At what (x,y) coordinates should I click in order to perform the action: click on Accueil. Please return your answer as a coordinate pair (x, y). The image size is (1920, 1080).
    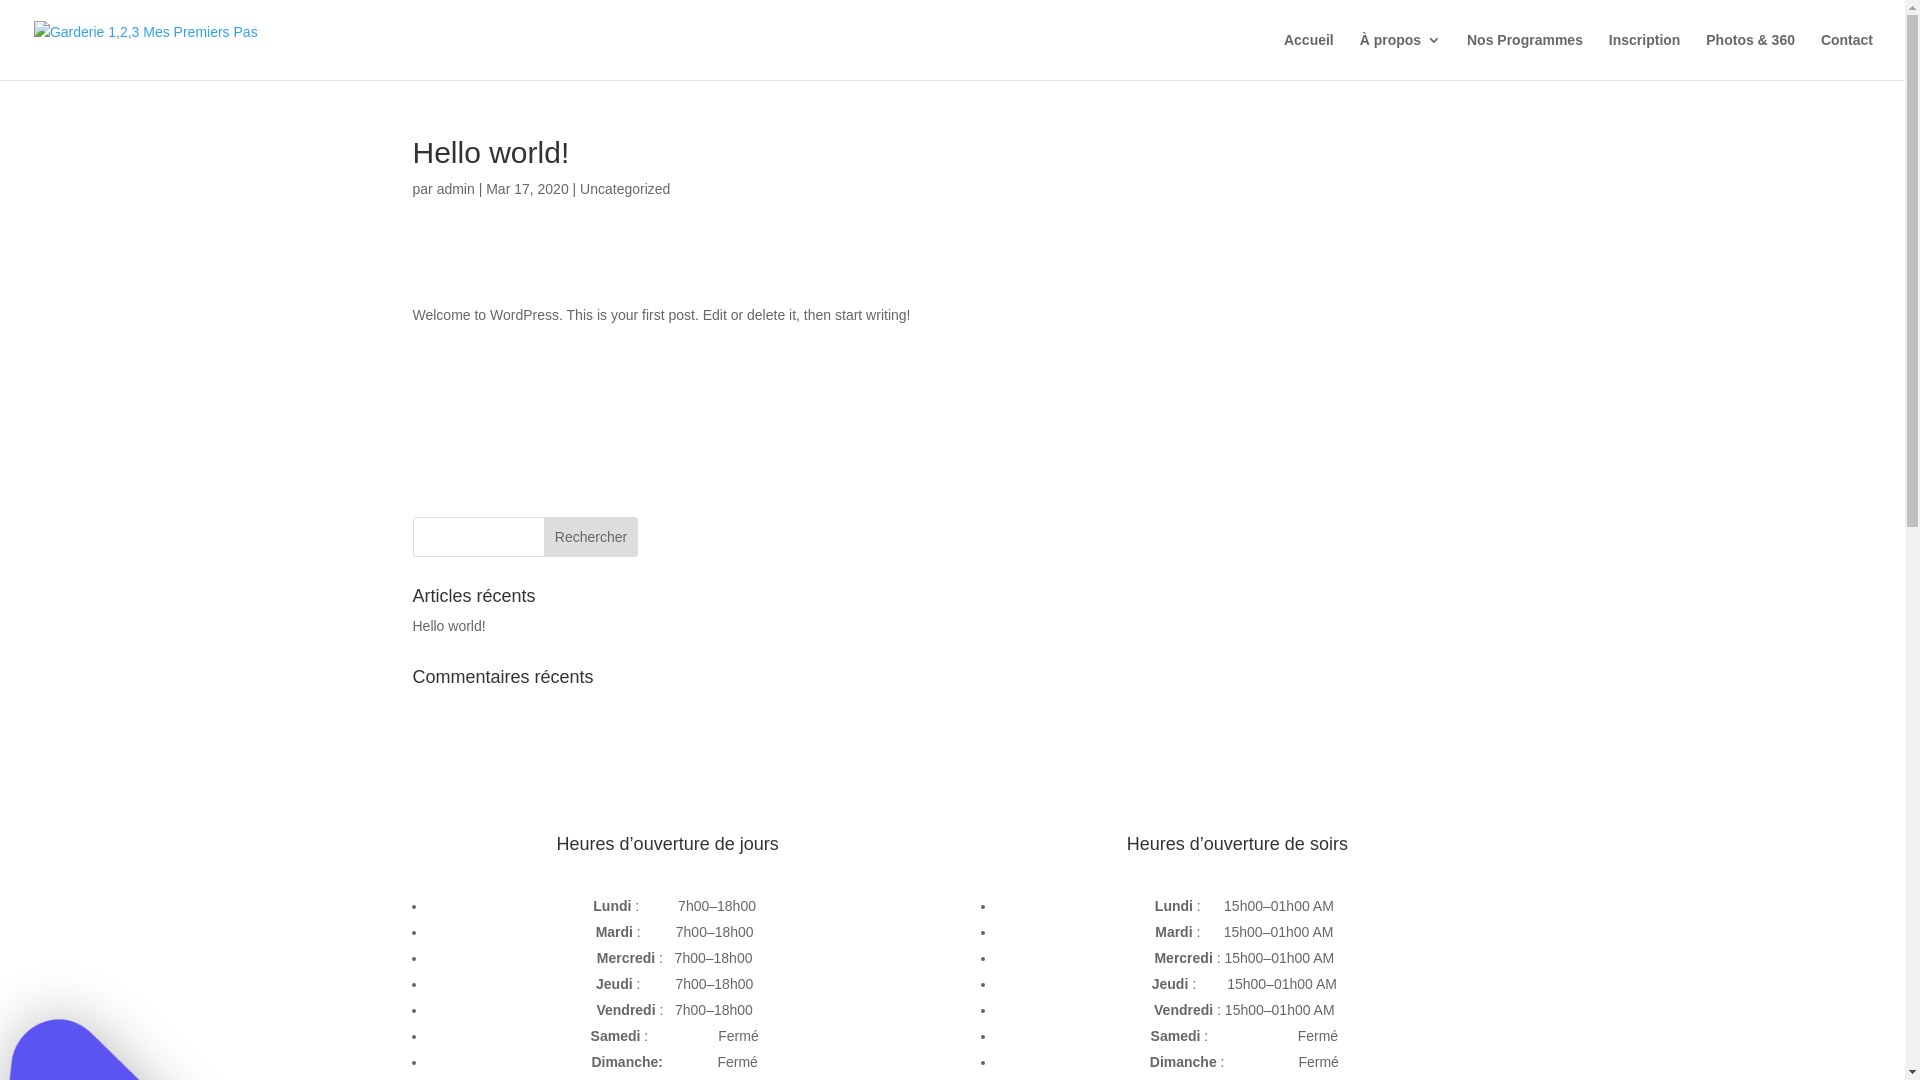
    Looking at the image, I should click on (1309, 56).